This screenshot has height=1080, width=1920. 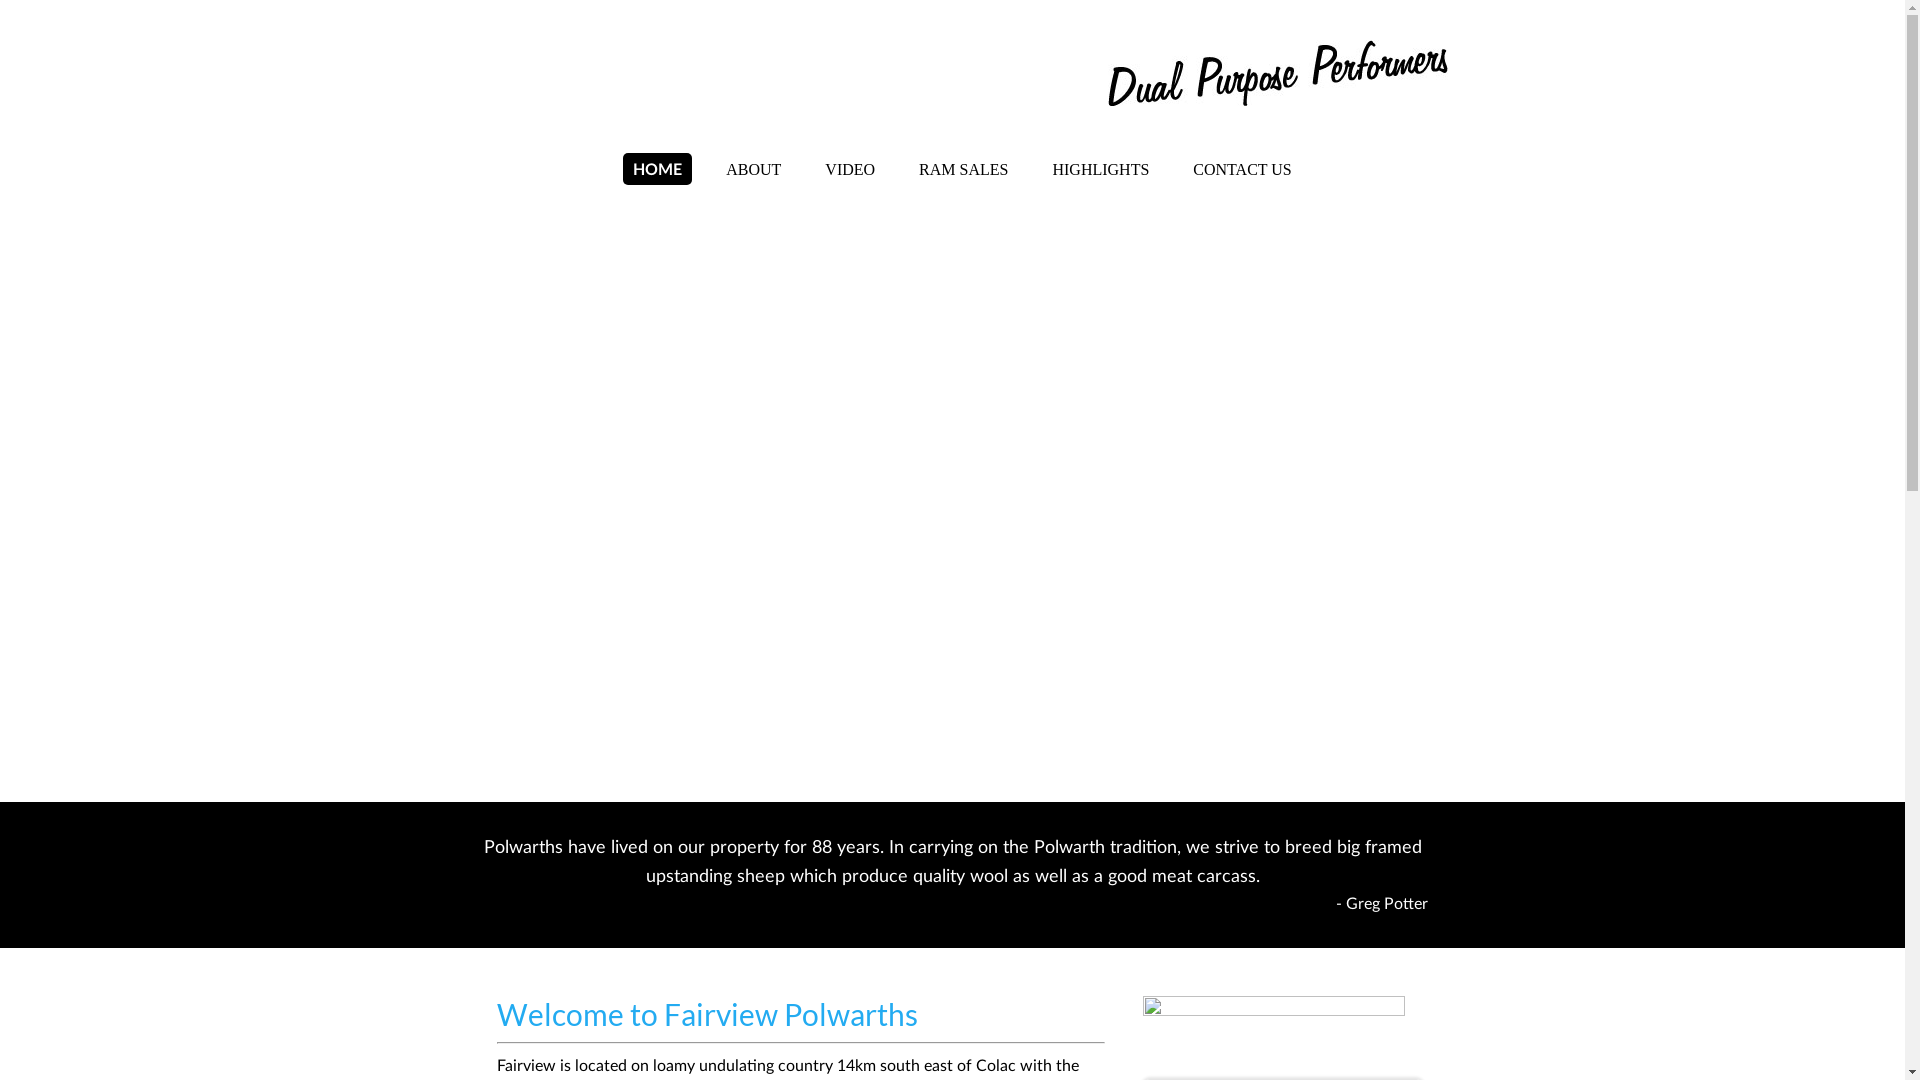 I want to click on Fairview Polwarths, so click(x=684, y=76).